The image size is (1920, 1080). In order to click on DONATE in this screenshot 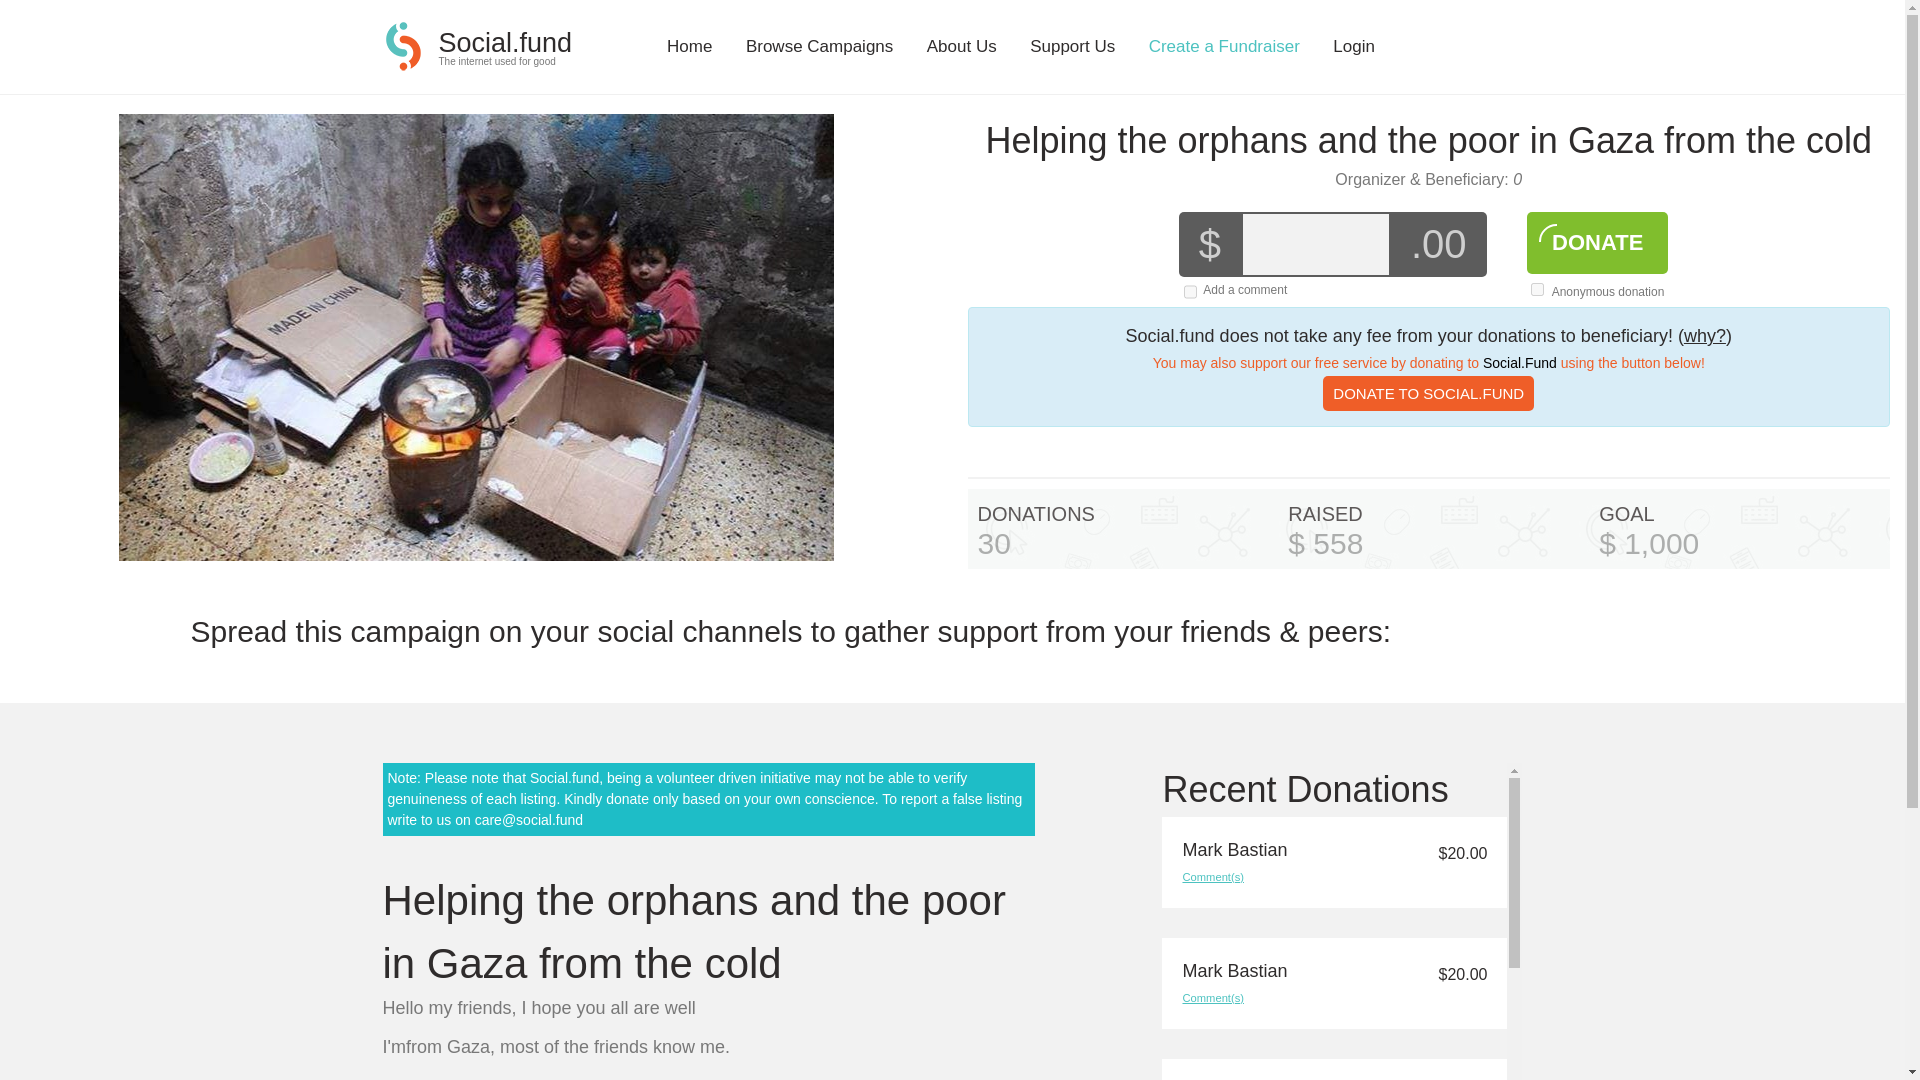, I will do `click(1597, 242)`.